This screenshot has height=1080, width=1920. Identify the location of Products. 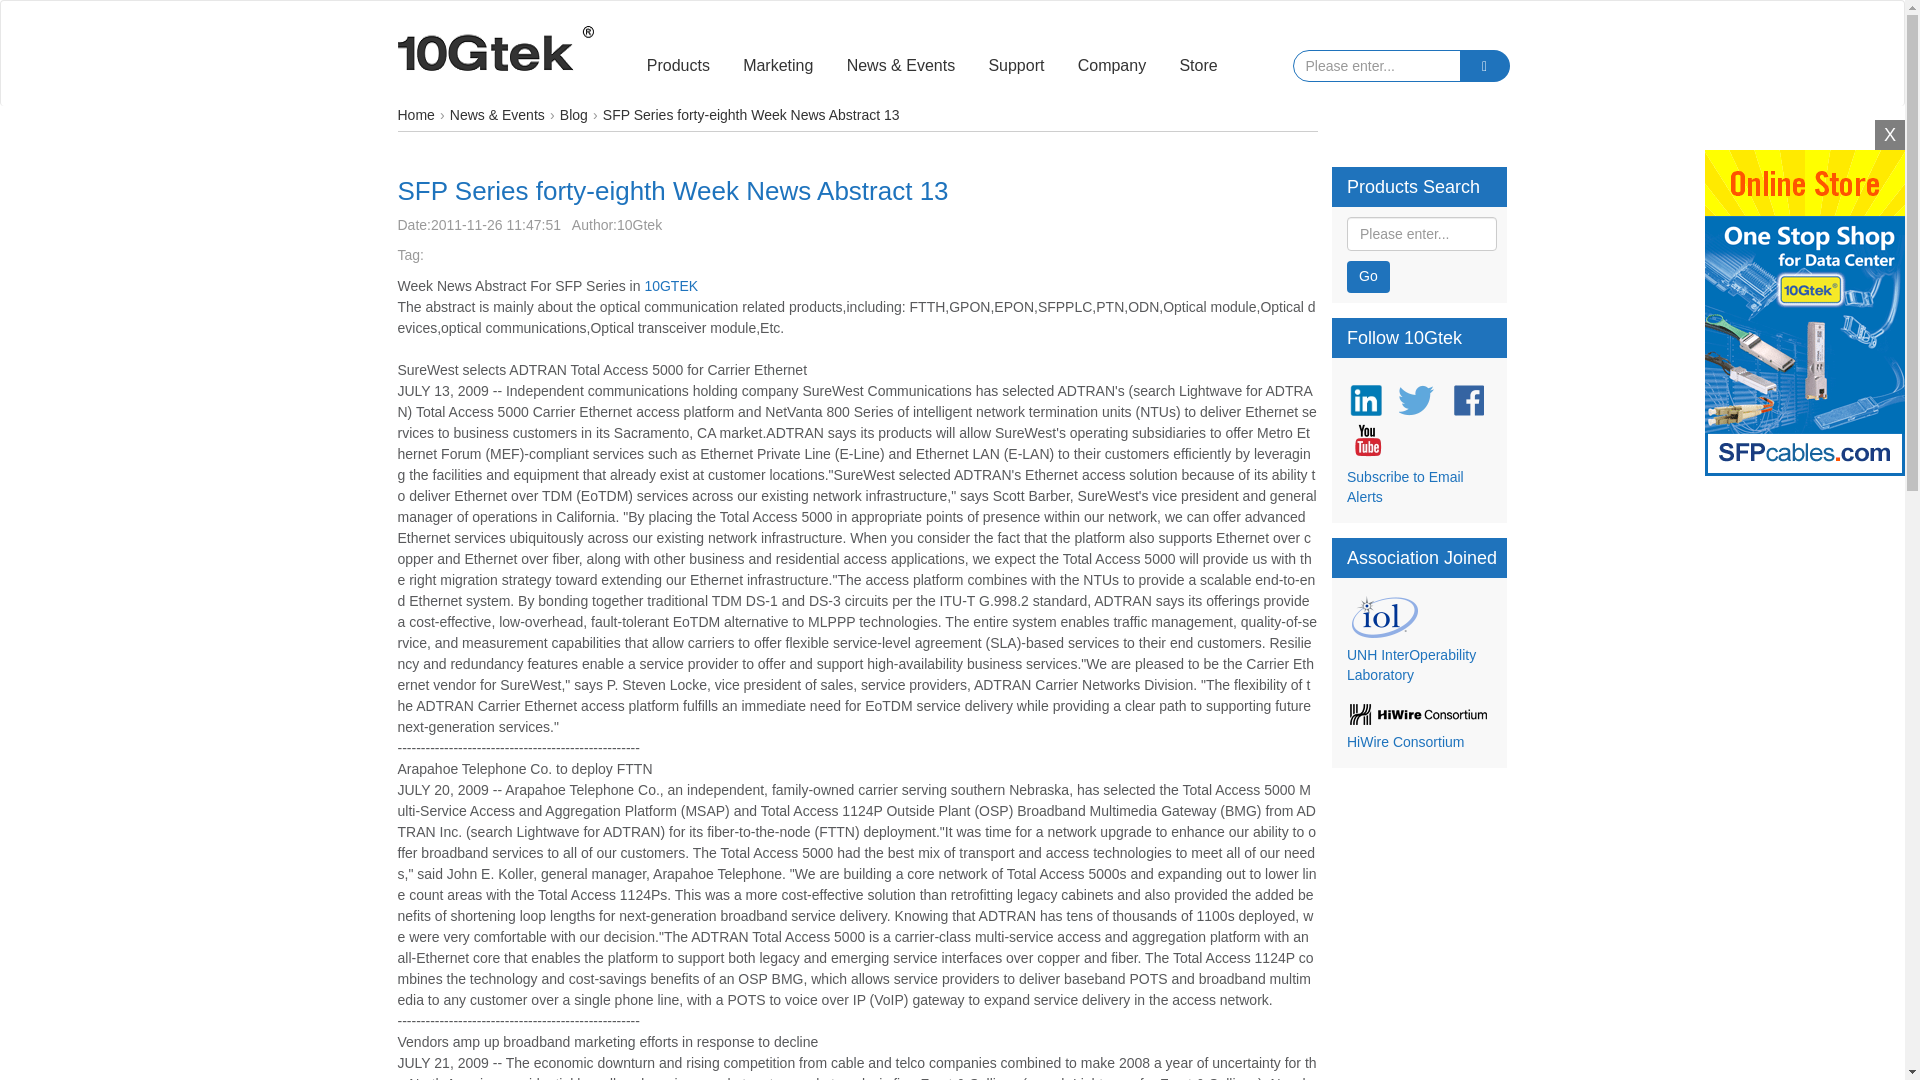
(678, 66).